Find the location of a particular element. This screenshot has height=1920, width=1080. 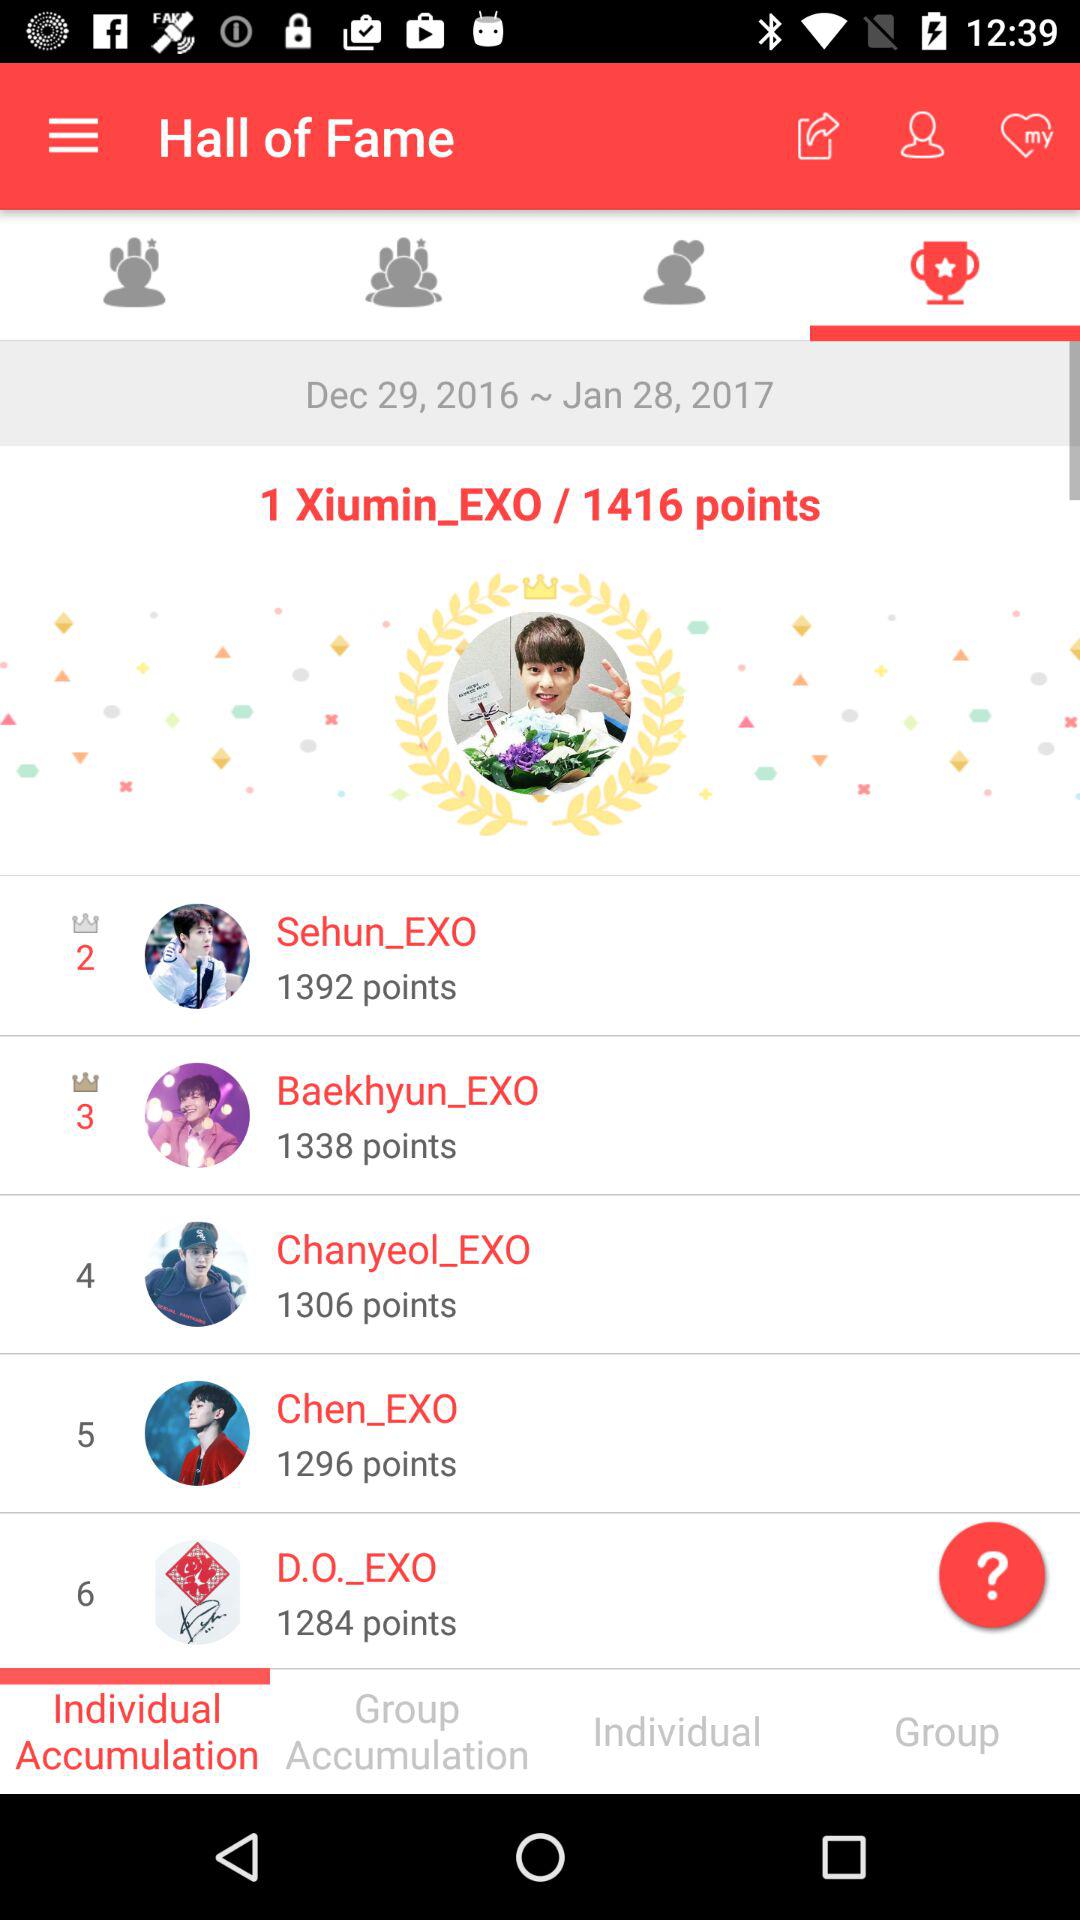

show hall of fame help is located at coordinates (988, 1570).